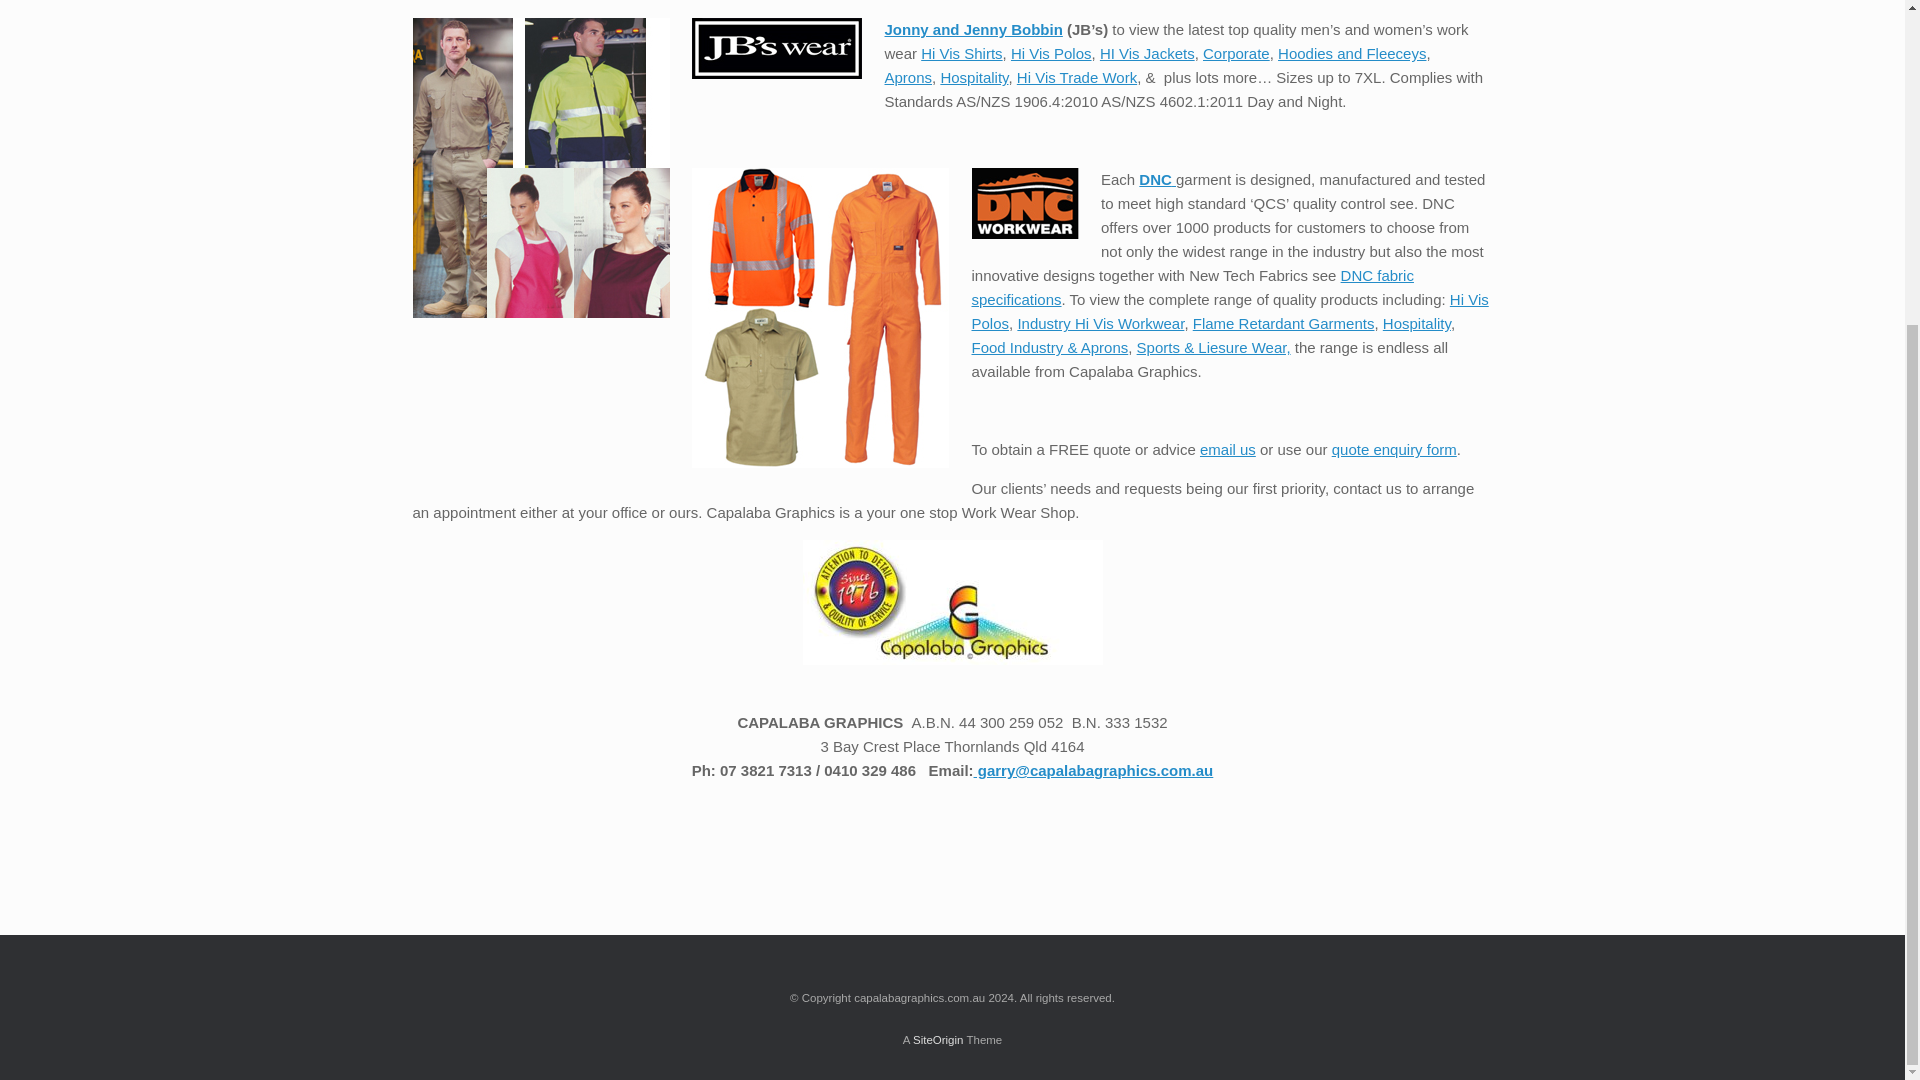 This screenshot has height=1080, width=1920. What do you see at coordinates (907, 78) in the screenshot?
I see `Aprons` at bounding box center [907, 78].